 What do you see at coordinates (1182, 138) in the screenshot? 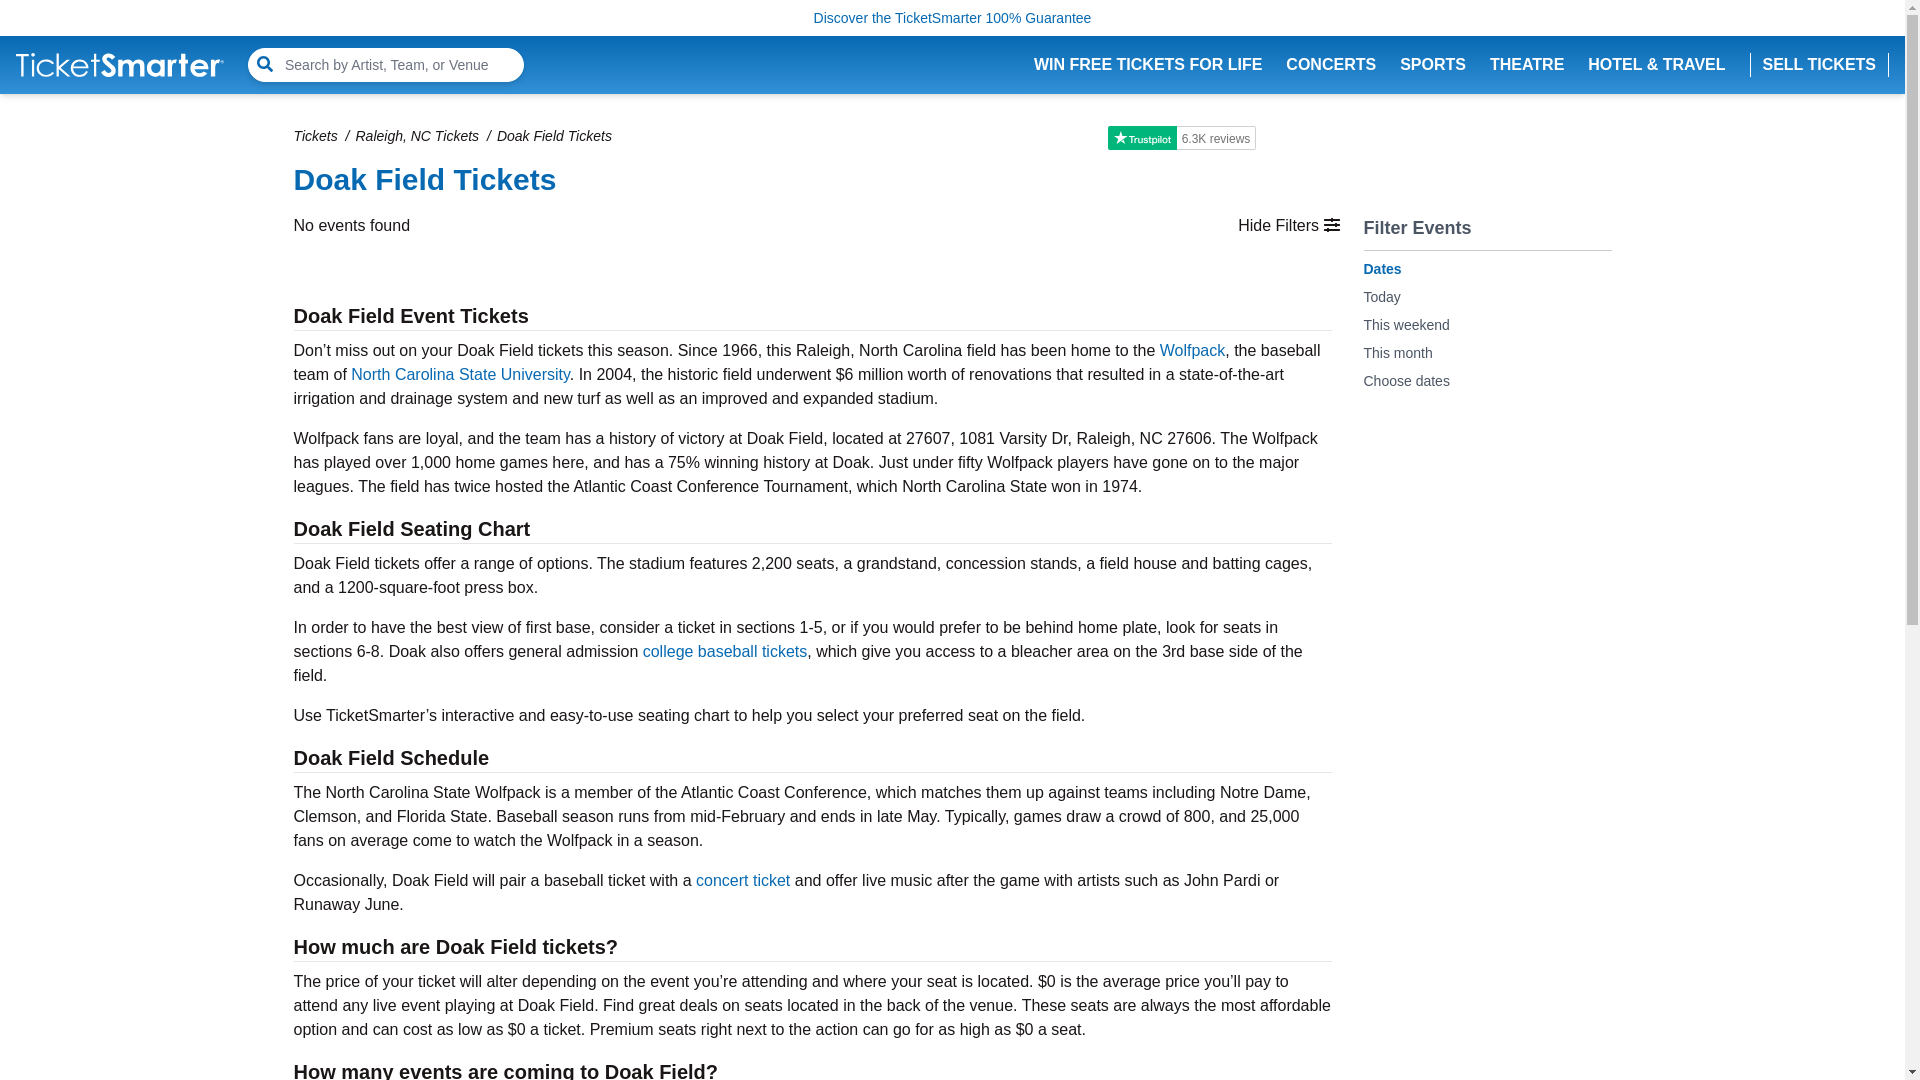
I see `Customer reviews powered by Trustpilot` at bounding box center [1182, 138].